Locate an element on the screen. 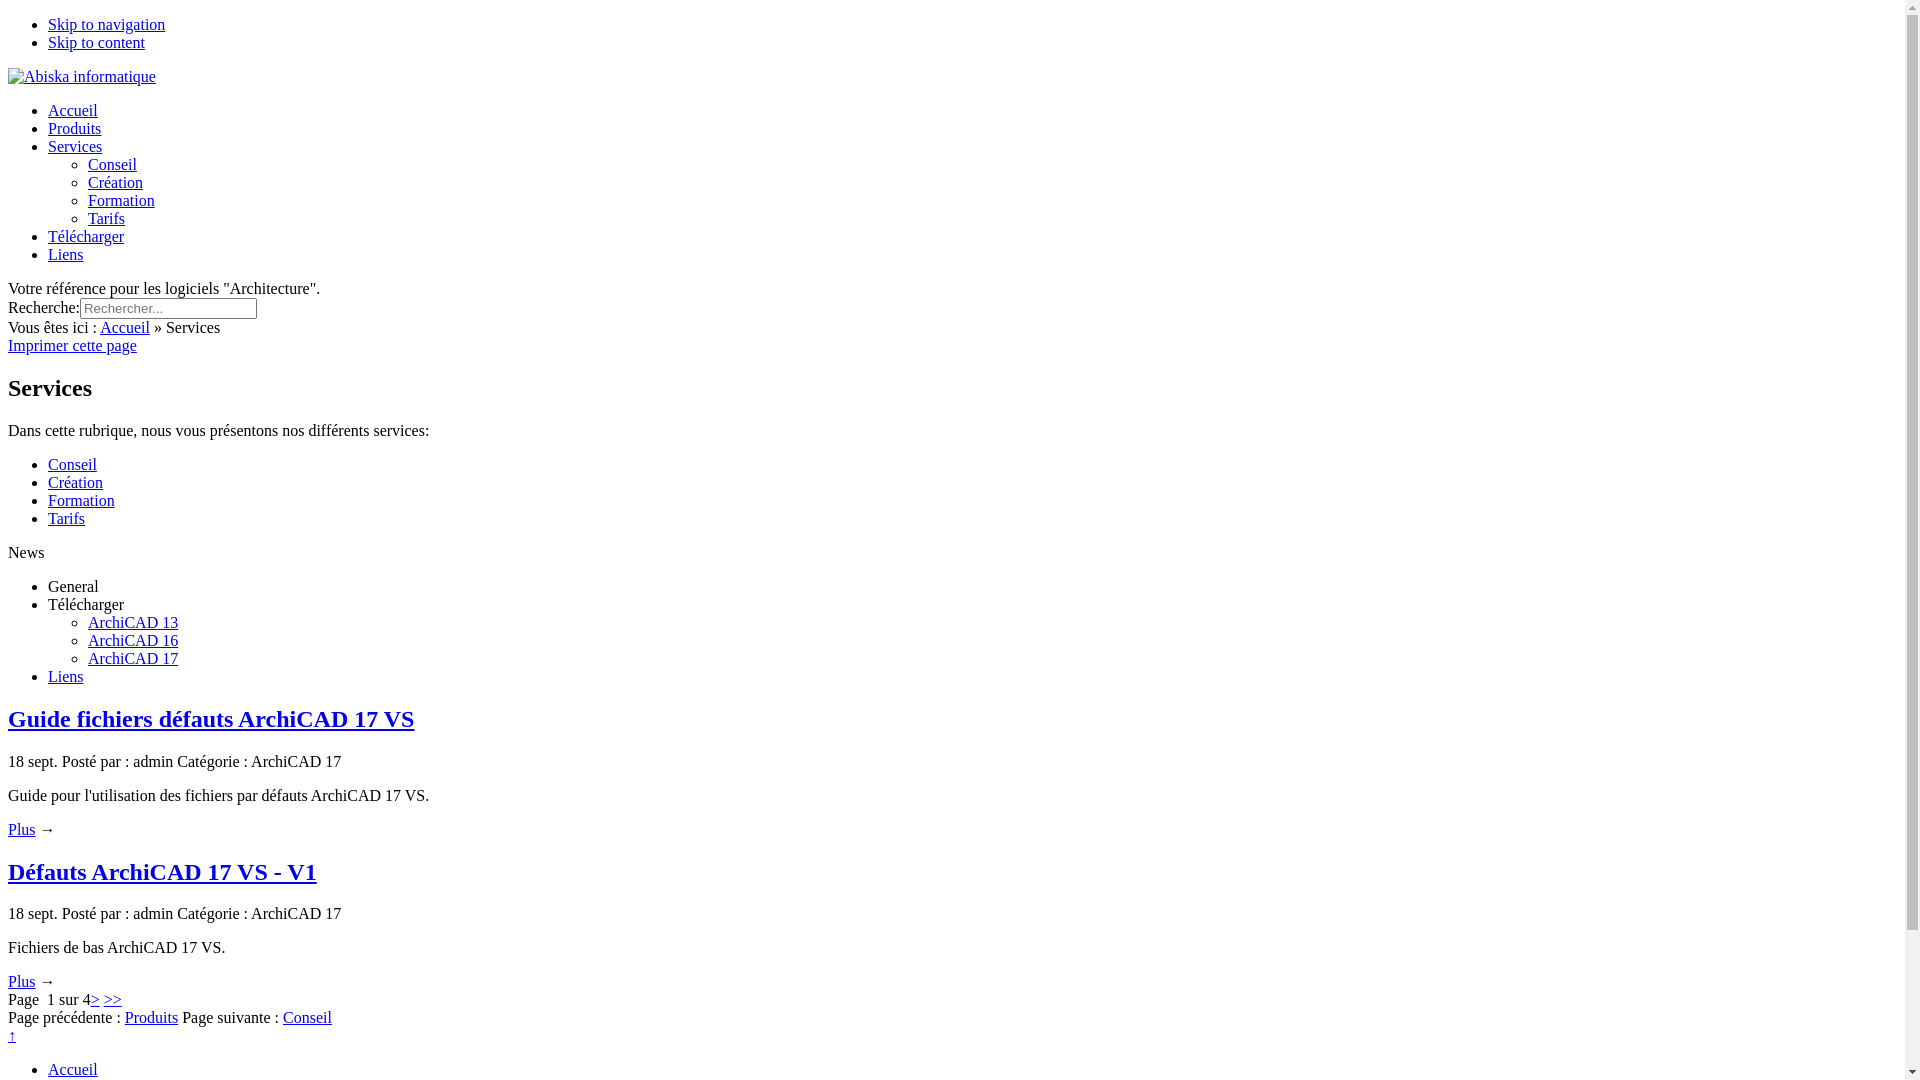  Plus is located at coordinates (22, 982).